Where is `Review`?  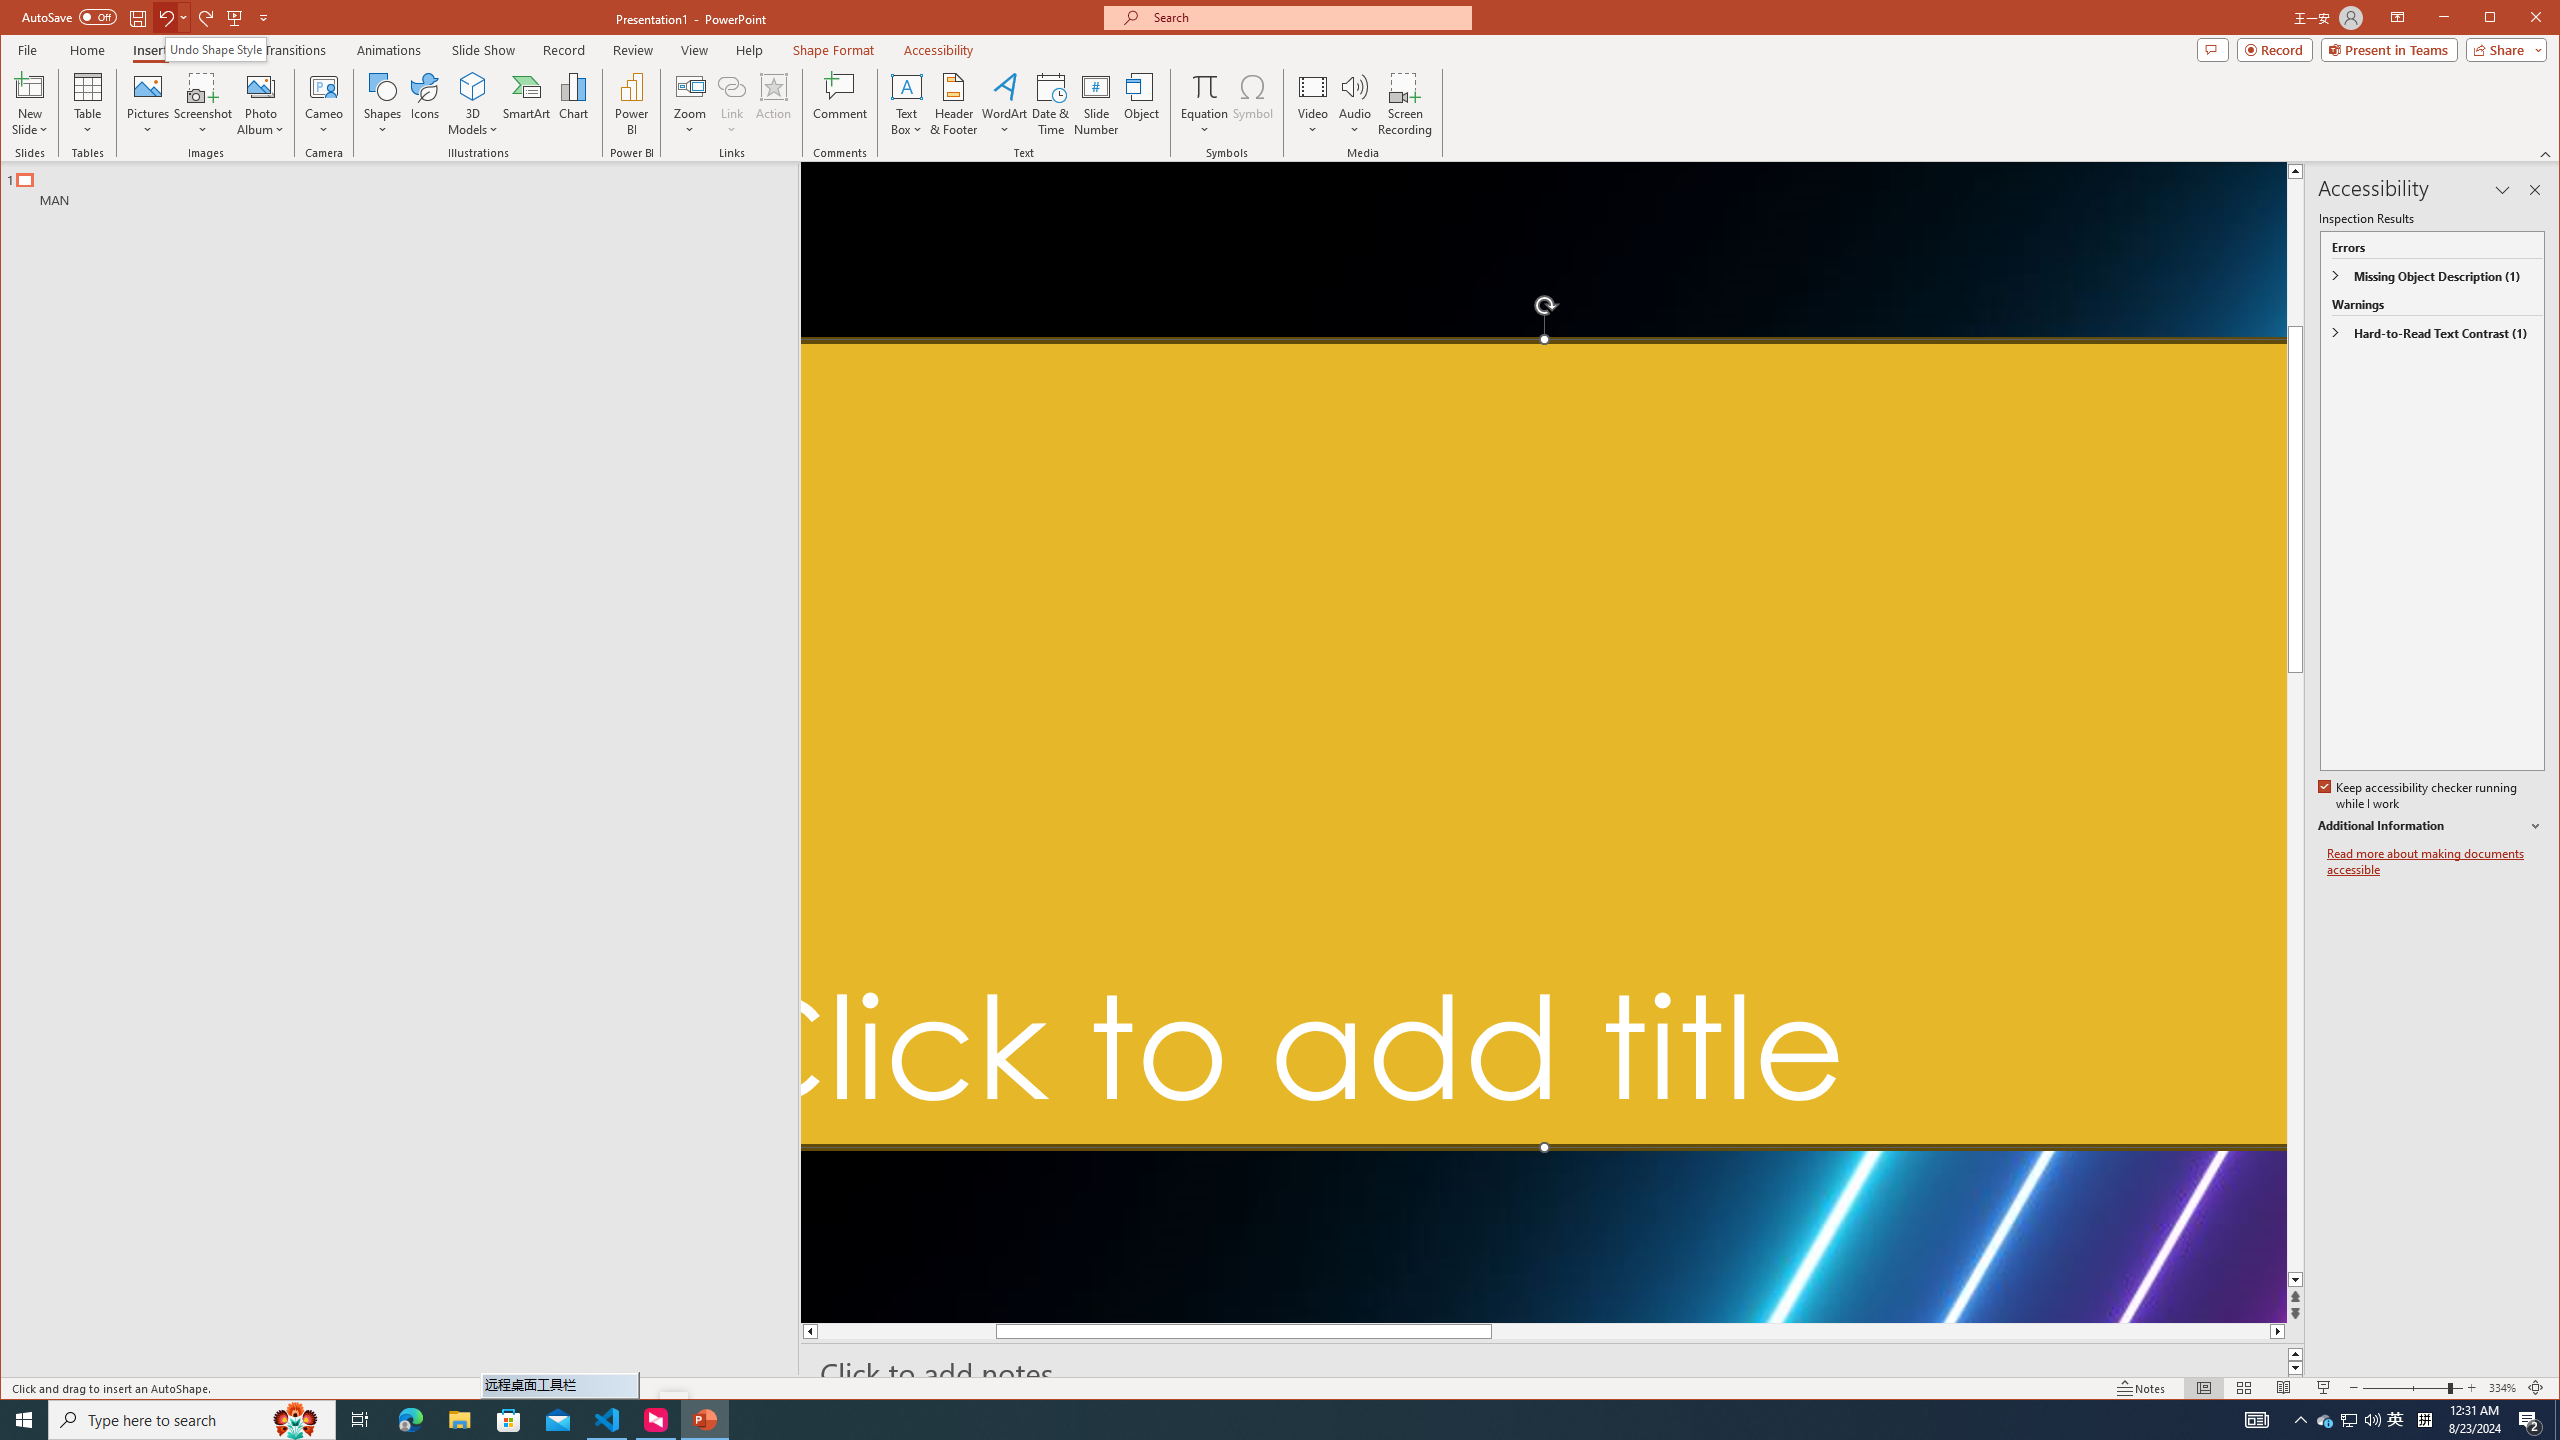
Review is located at coordinates (2536, 190).